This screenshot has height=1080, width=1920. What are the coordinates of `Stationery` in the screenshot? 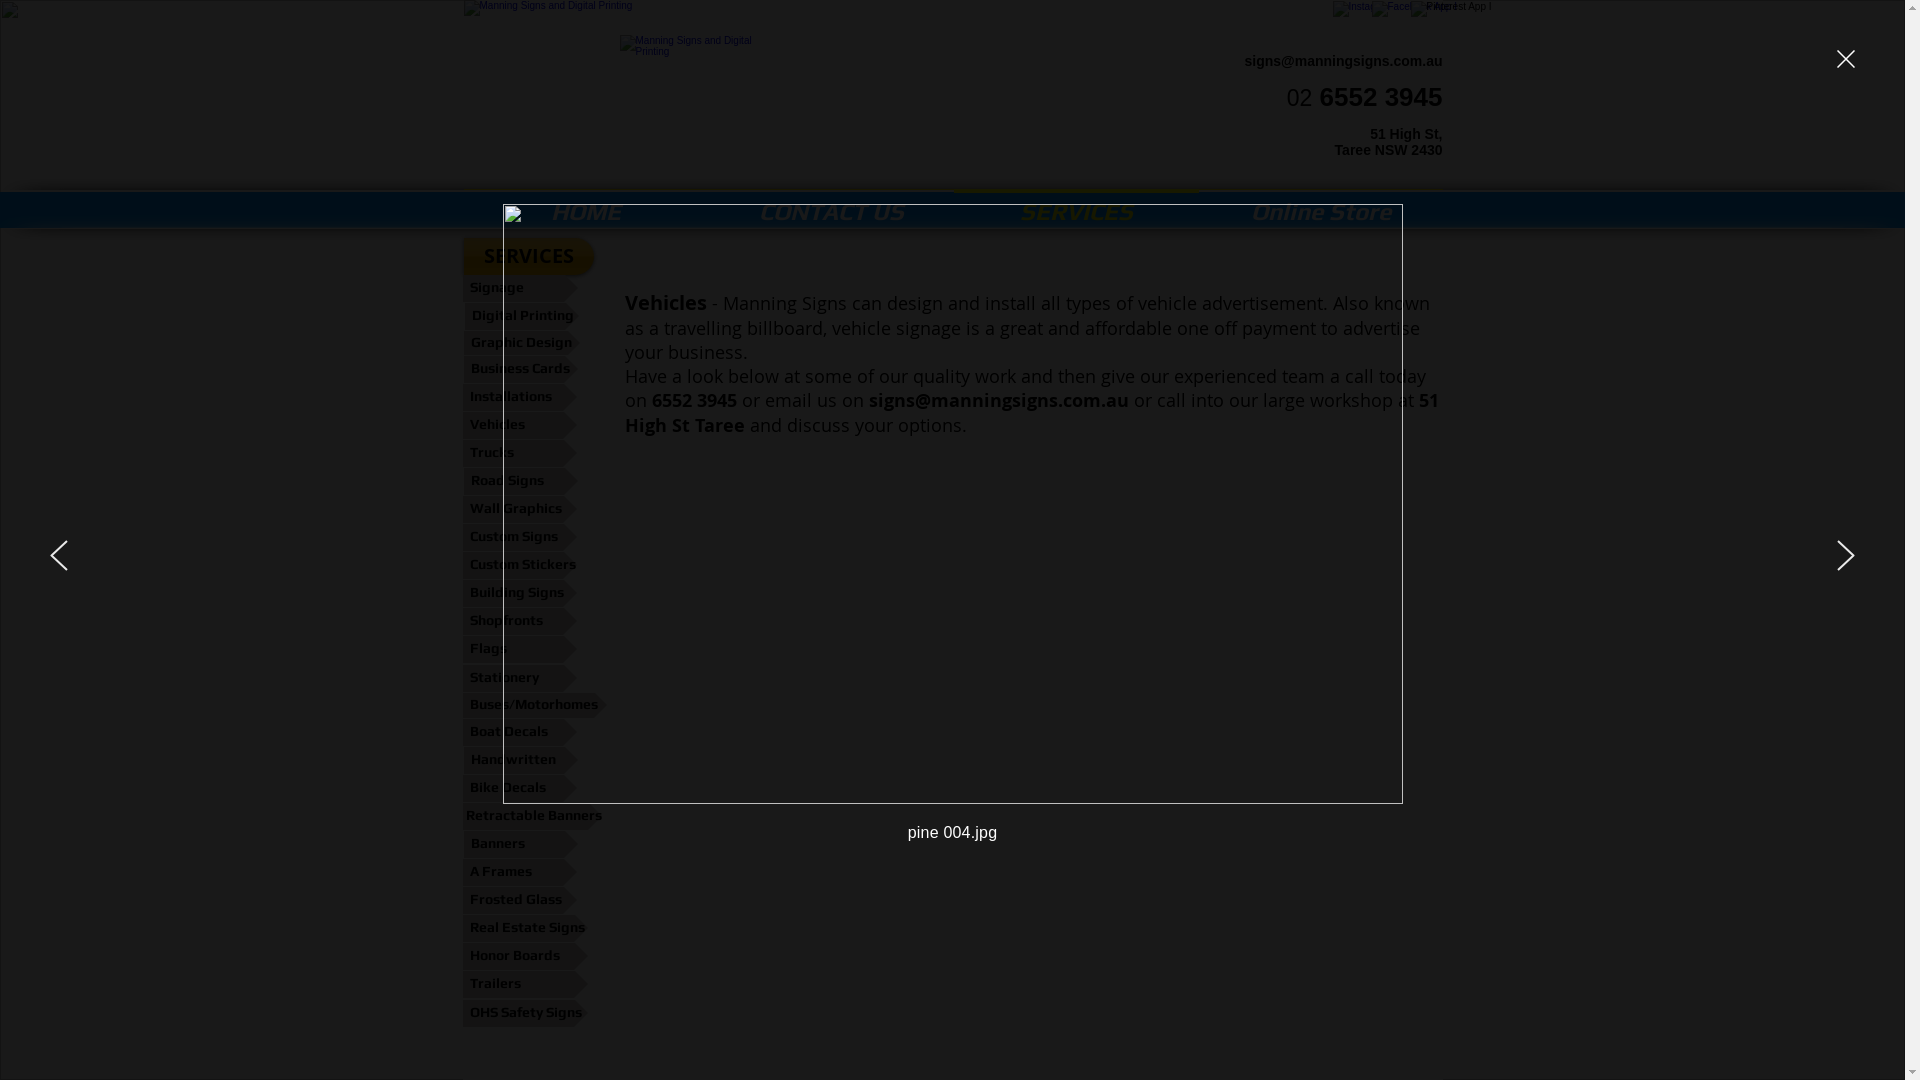 It's located at (519, 678).